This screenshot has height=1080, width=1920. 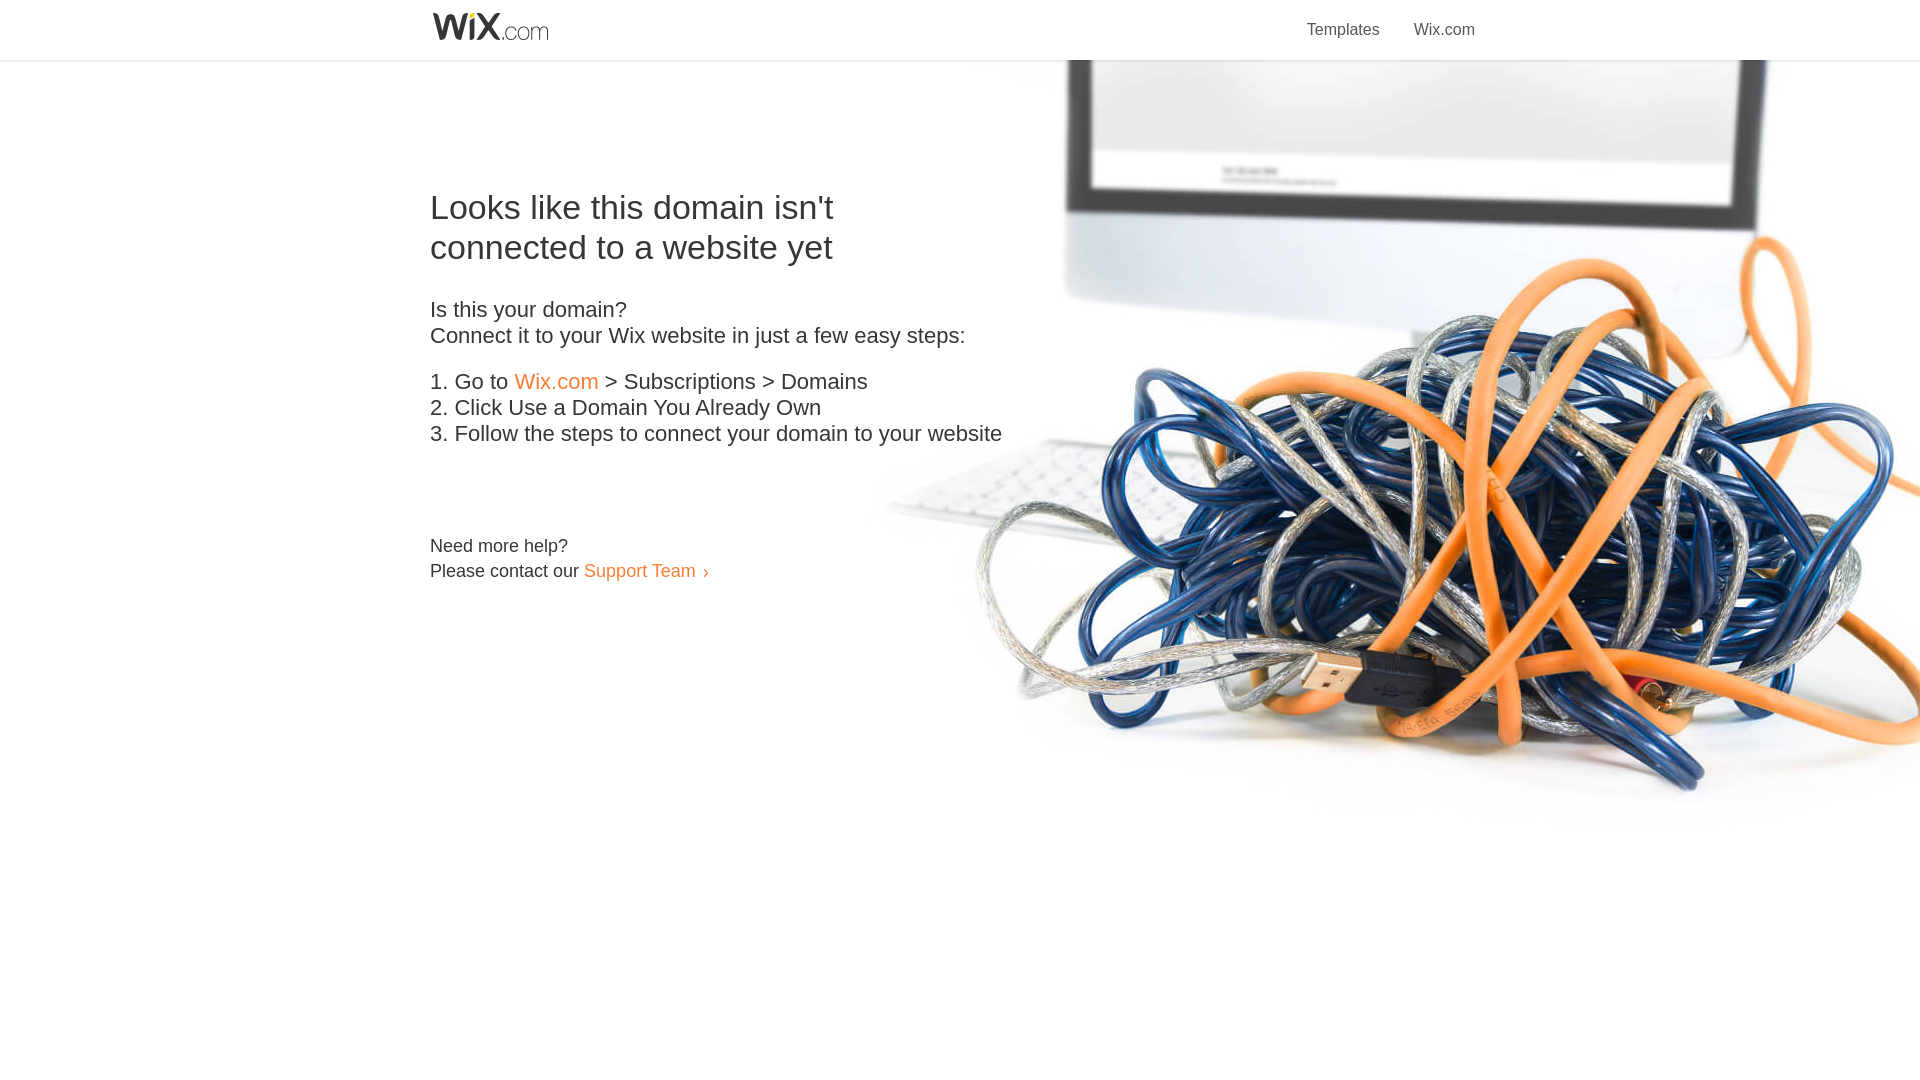 I want to click on Wix.com, so click(x=1444, y=18).